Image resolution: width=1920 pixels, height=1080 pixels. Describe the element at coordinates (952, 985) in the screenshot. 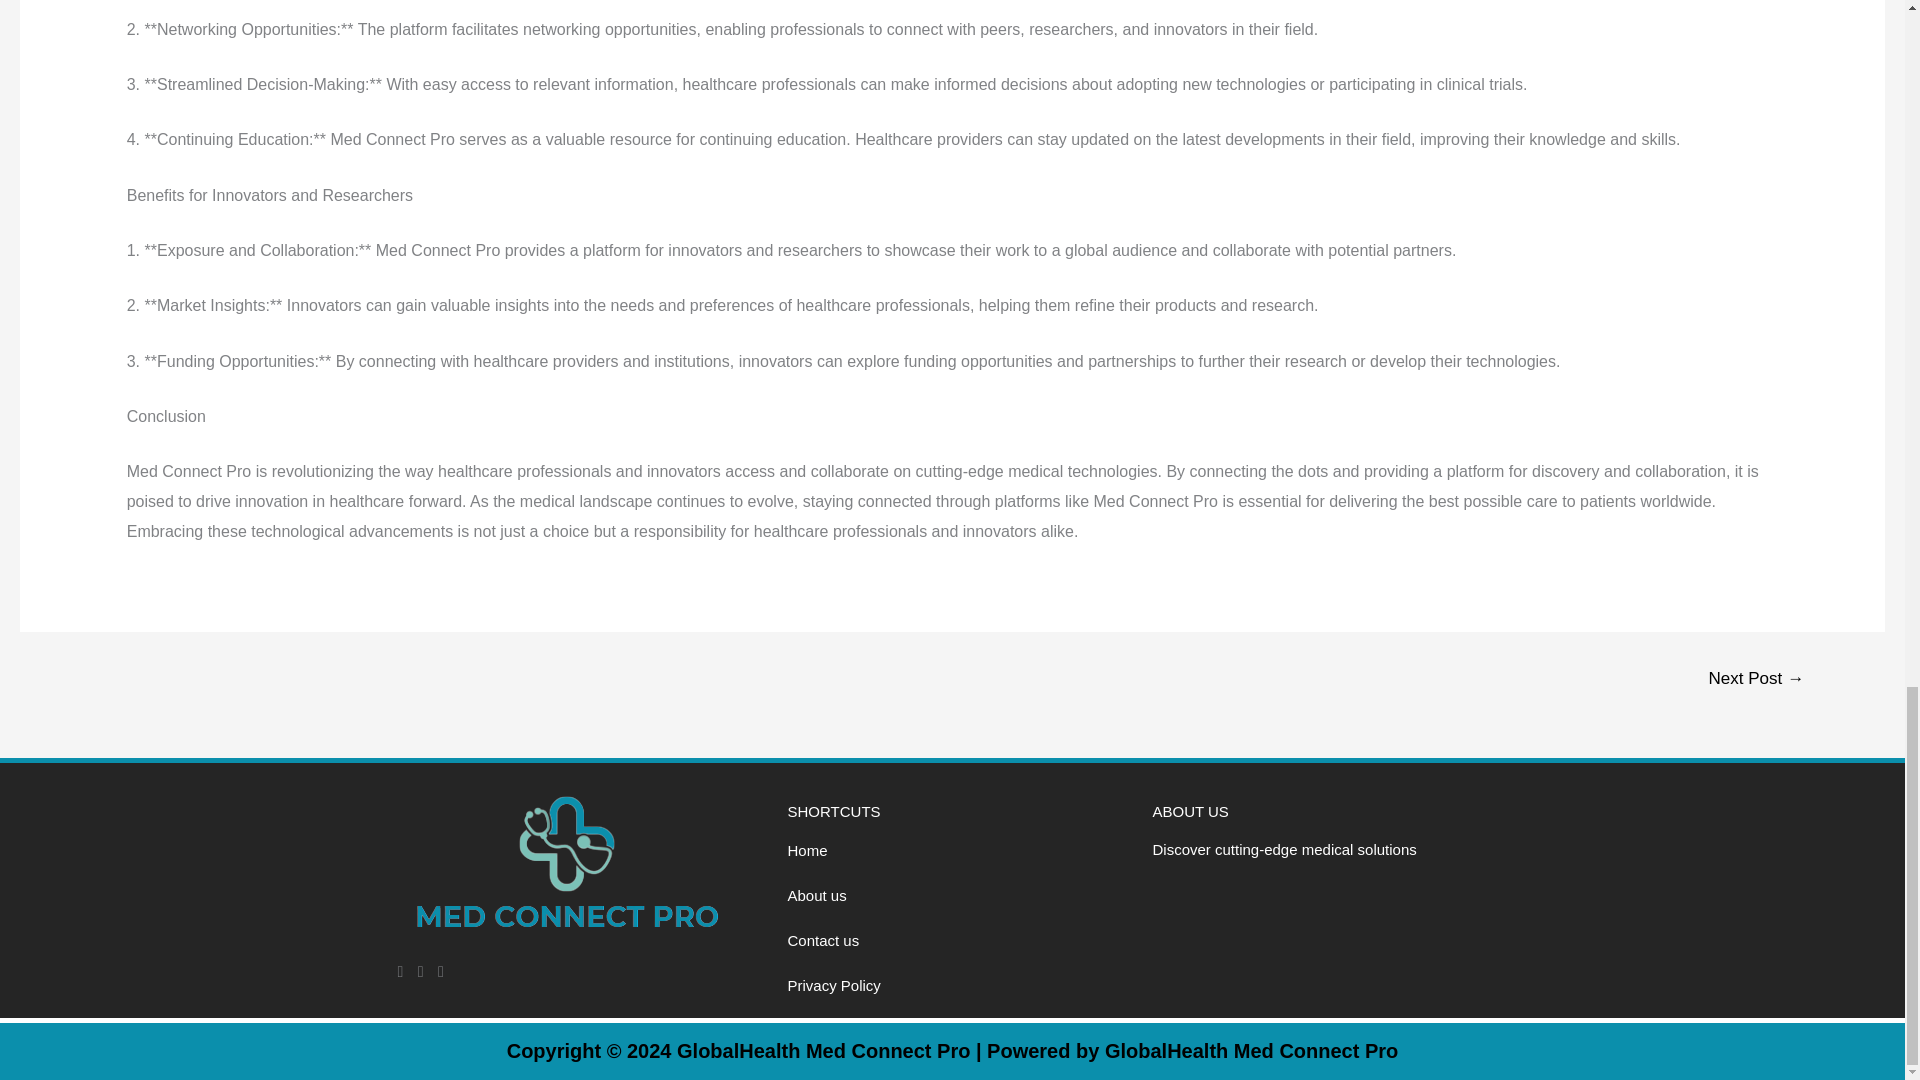

I see `Privacy Policy` at that location.